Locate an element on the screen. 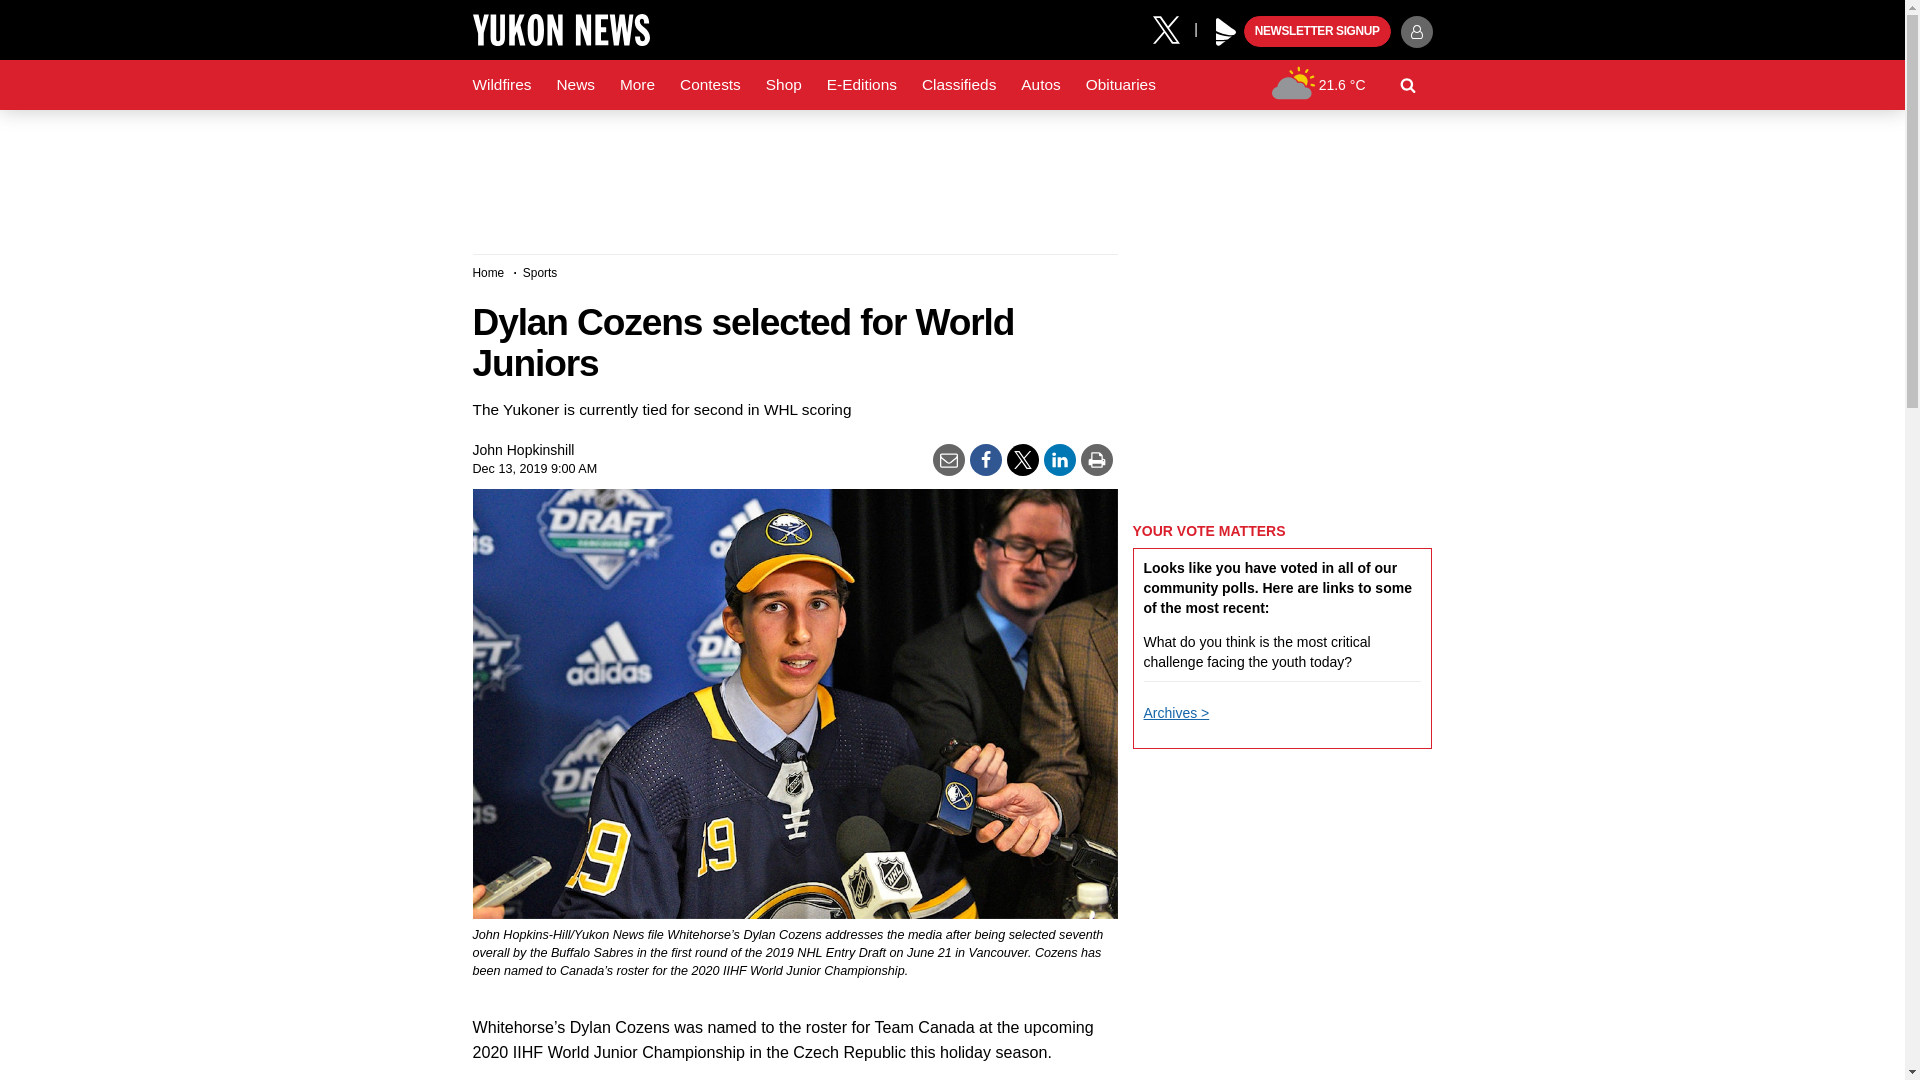  Wildfires is located at coordinates (502, 85).